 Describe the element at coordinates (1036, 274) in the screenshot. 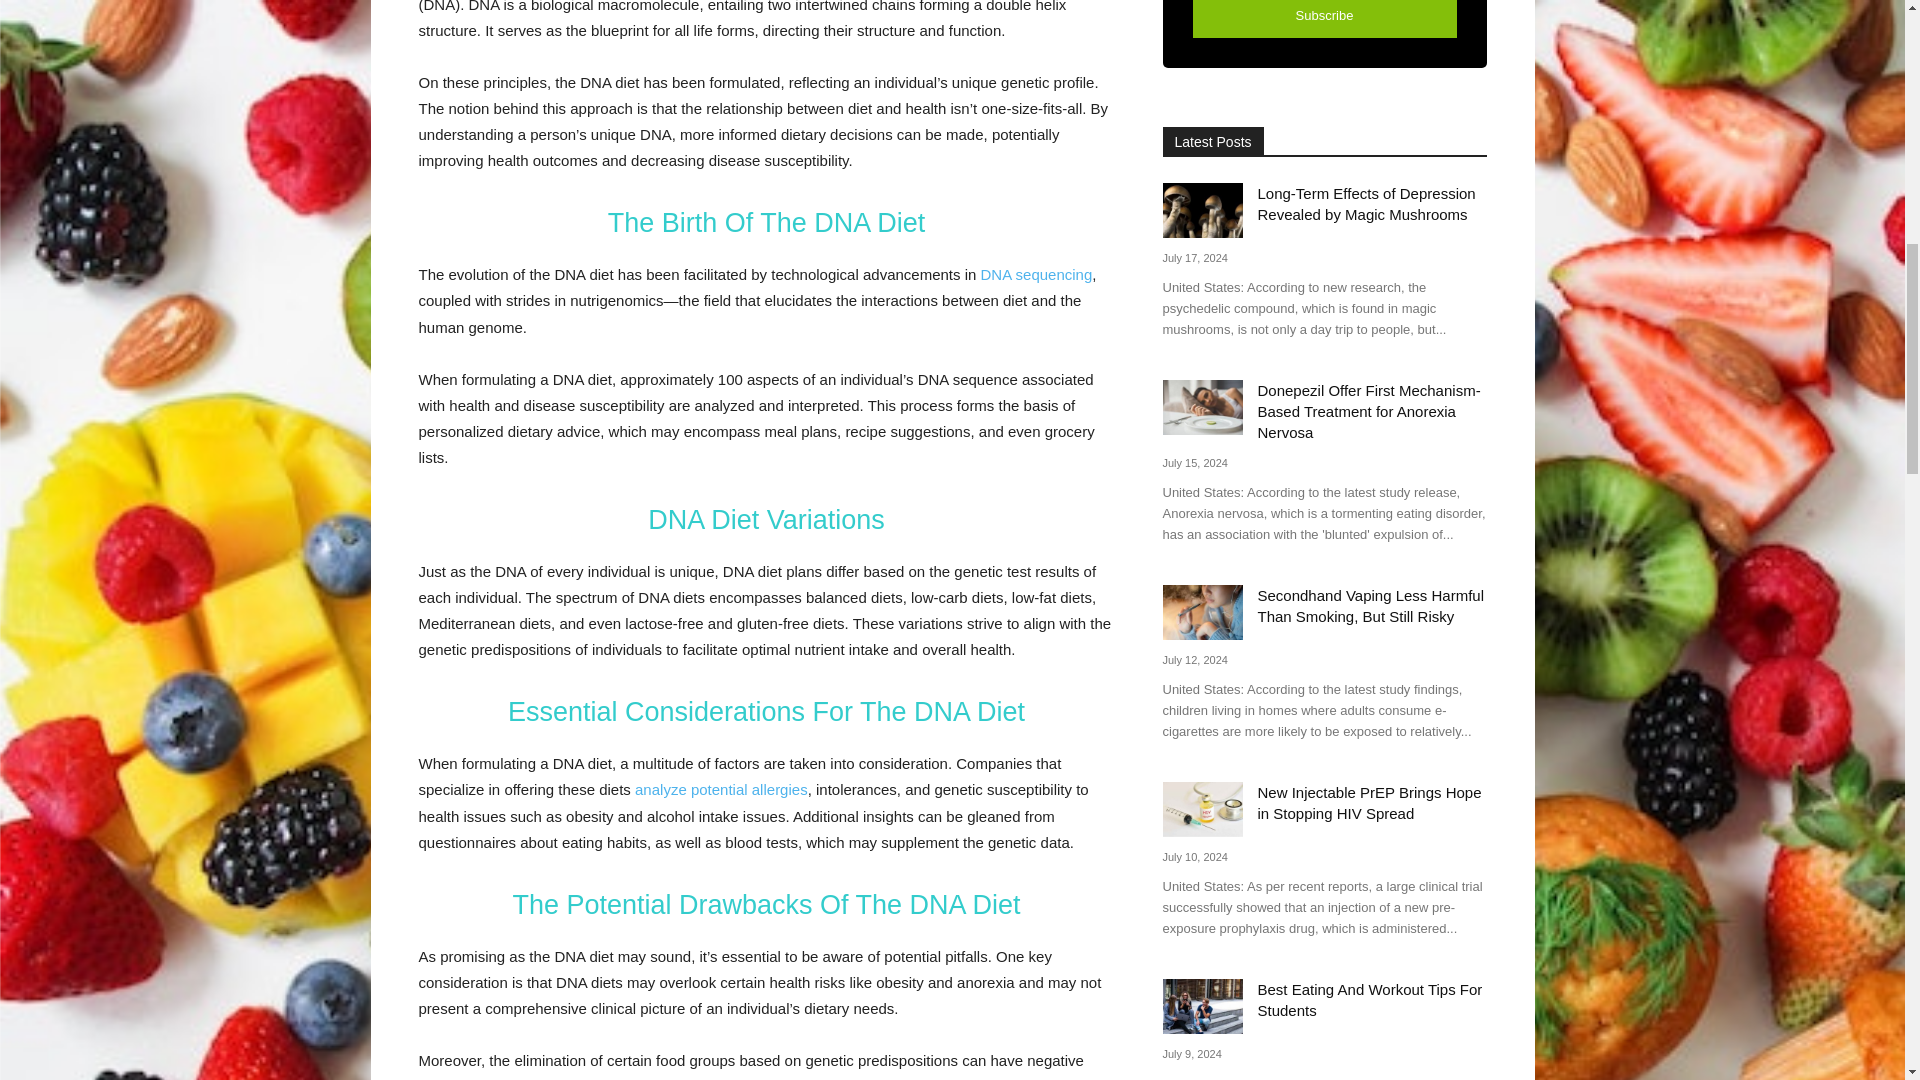

I see `DNA sequencing` at that location.